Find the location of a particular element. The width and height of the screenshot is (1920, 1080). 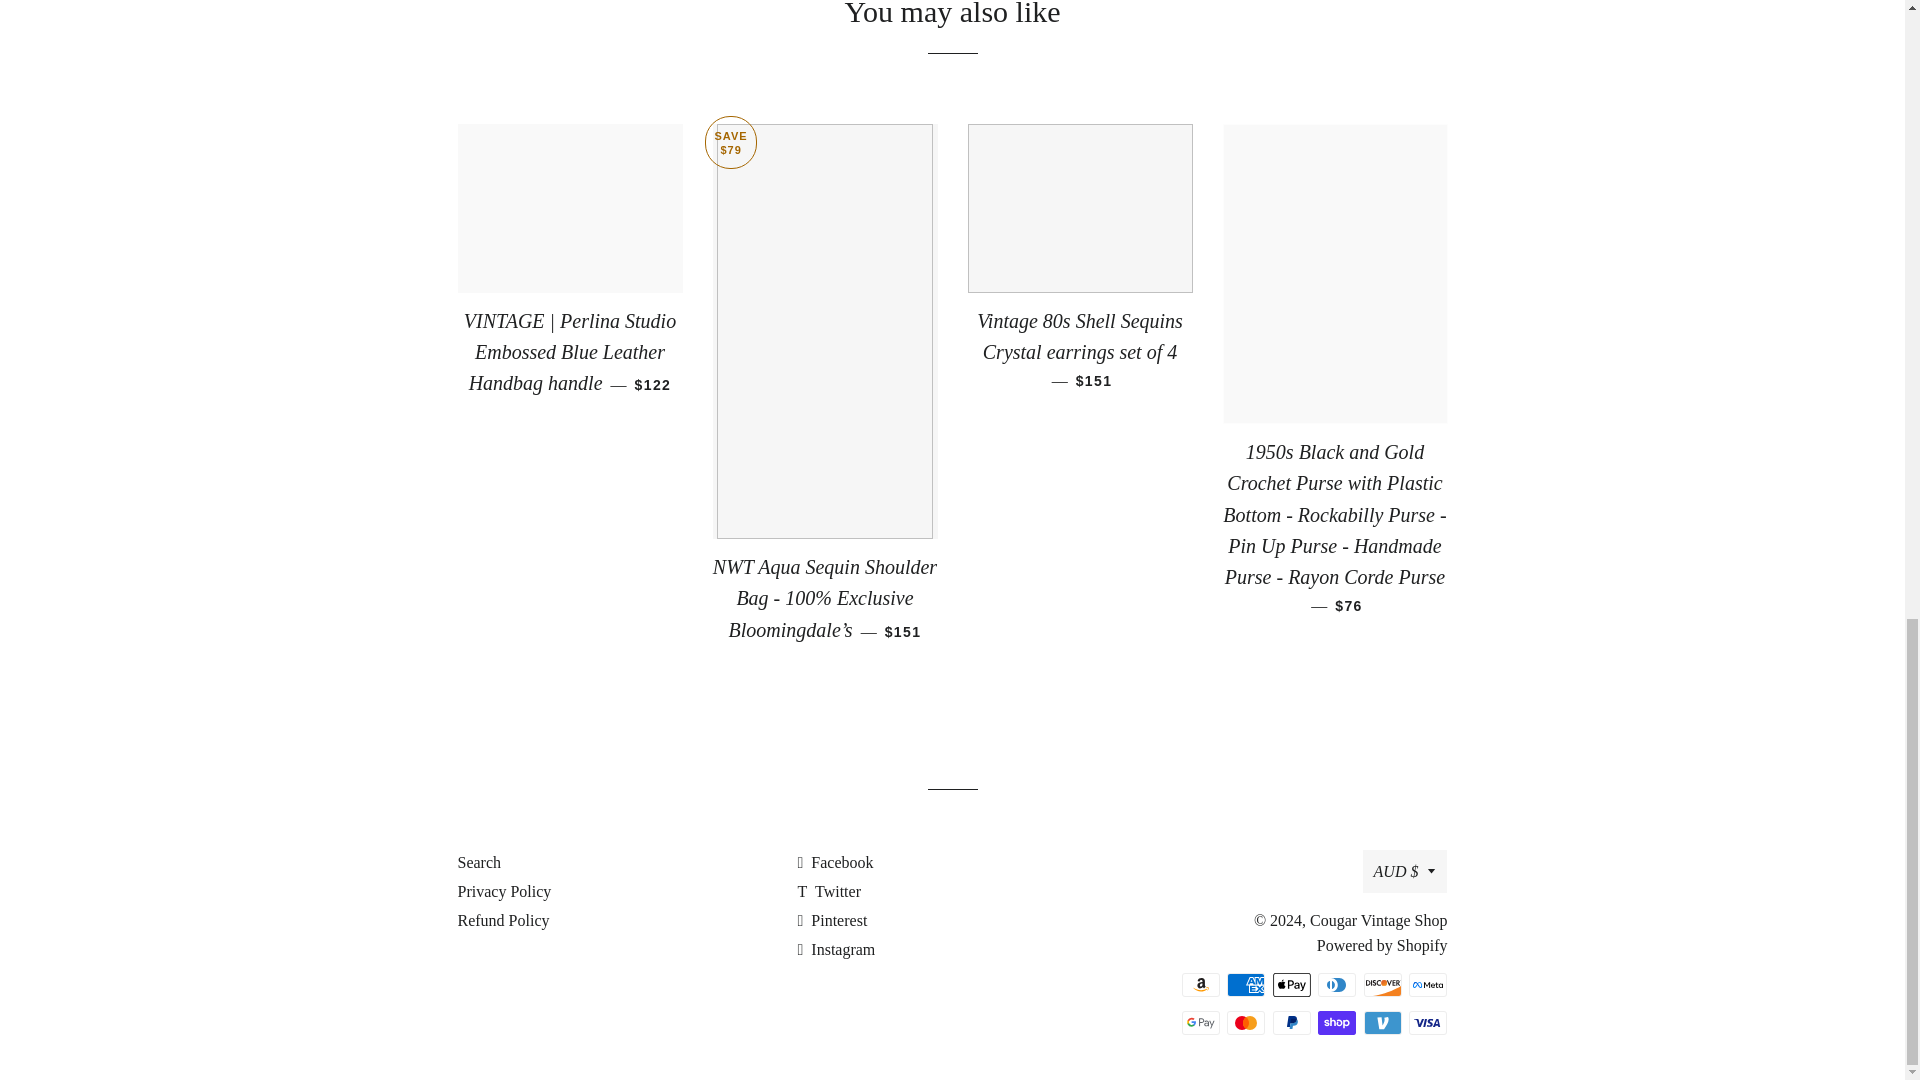

Twitter is located at coordinates (828, 891).